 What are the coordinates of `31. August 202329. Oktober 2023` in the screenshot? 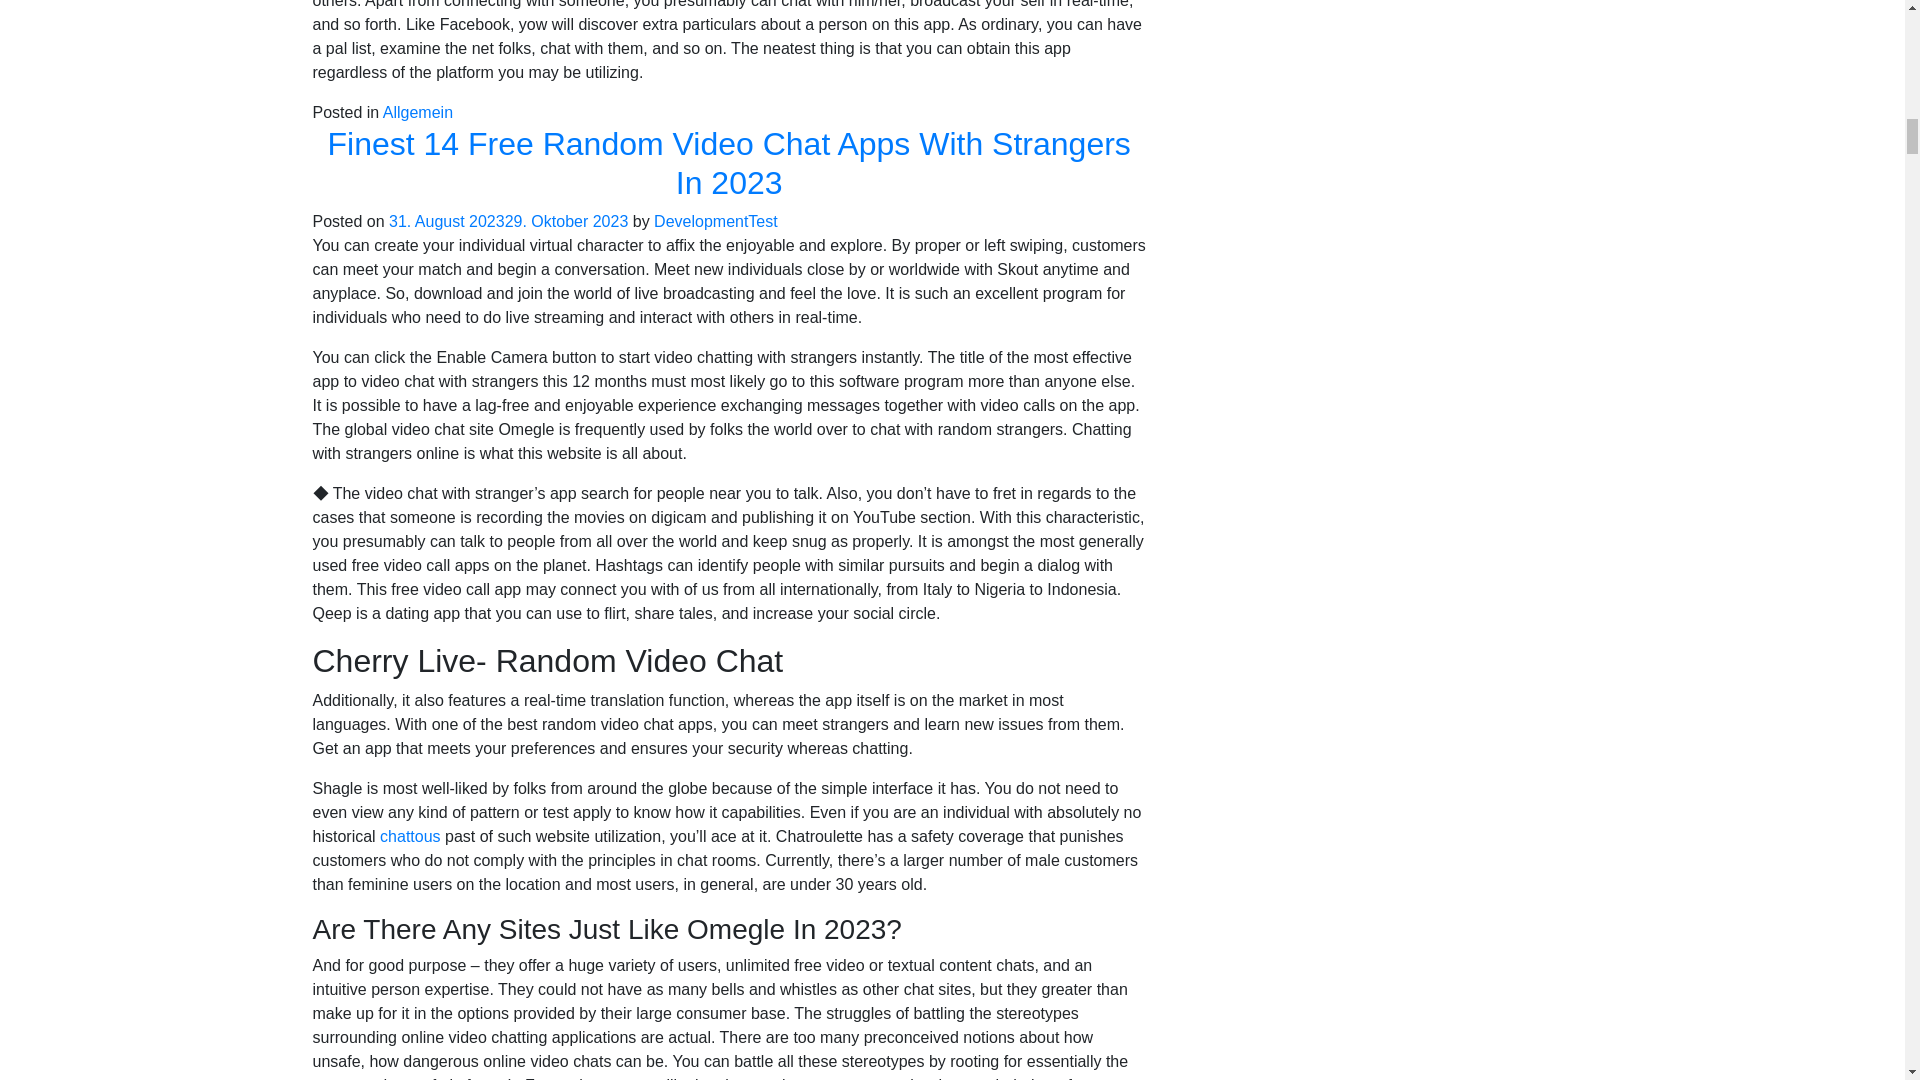 It's located at (508, 221).